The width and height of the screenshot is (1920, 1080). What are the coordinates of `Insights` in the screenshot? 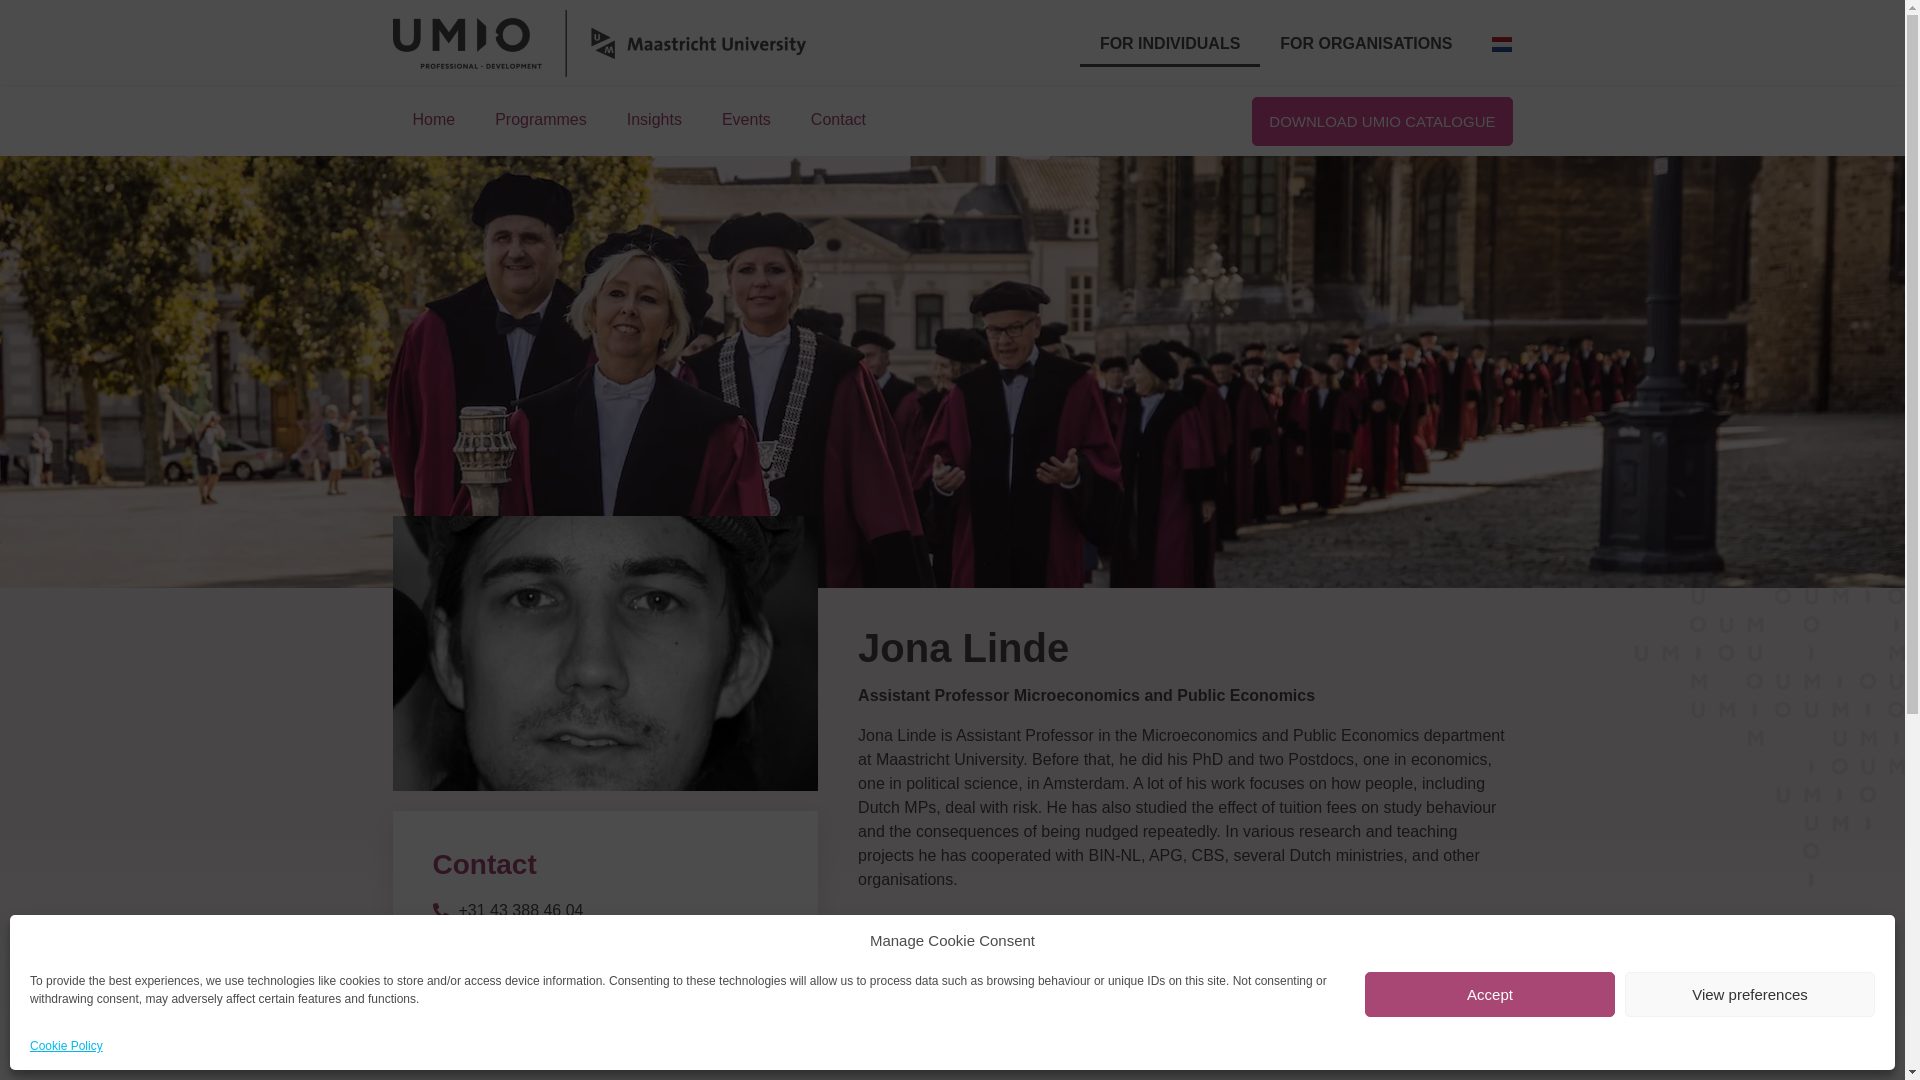 It's located at (654, 120).